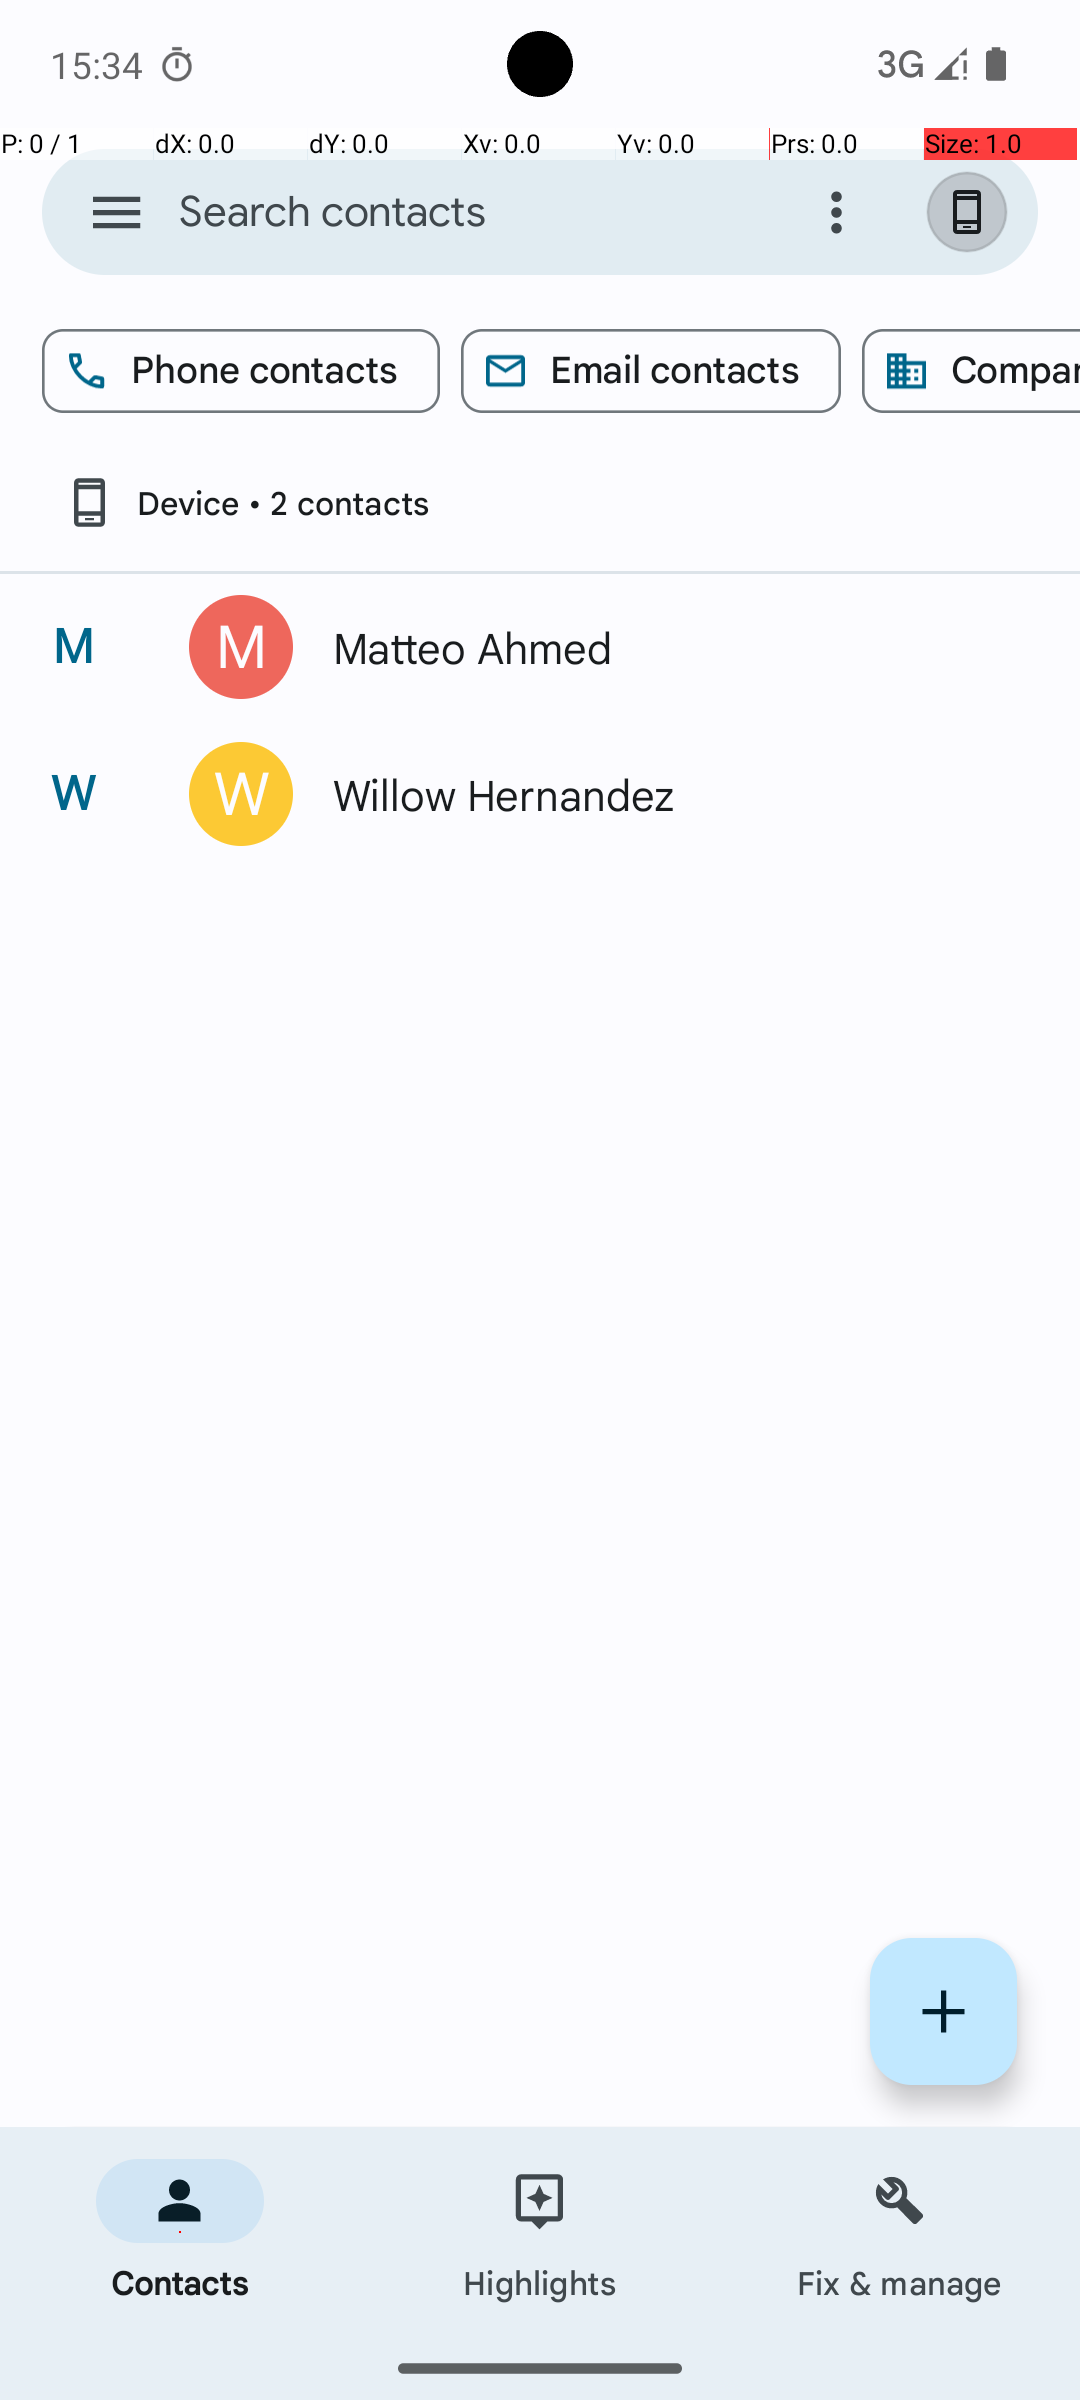 The height and width of the screenshot is (2400, 1080). Describe the element at coordinates (664, 794) in the screenshot. I see `Willow Hernandez` at that location.